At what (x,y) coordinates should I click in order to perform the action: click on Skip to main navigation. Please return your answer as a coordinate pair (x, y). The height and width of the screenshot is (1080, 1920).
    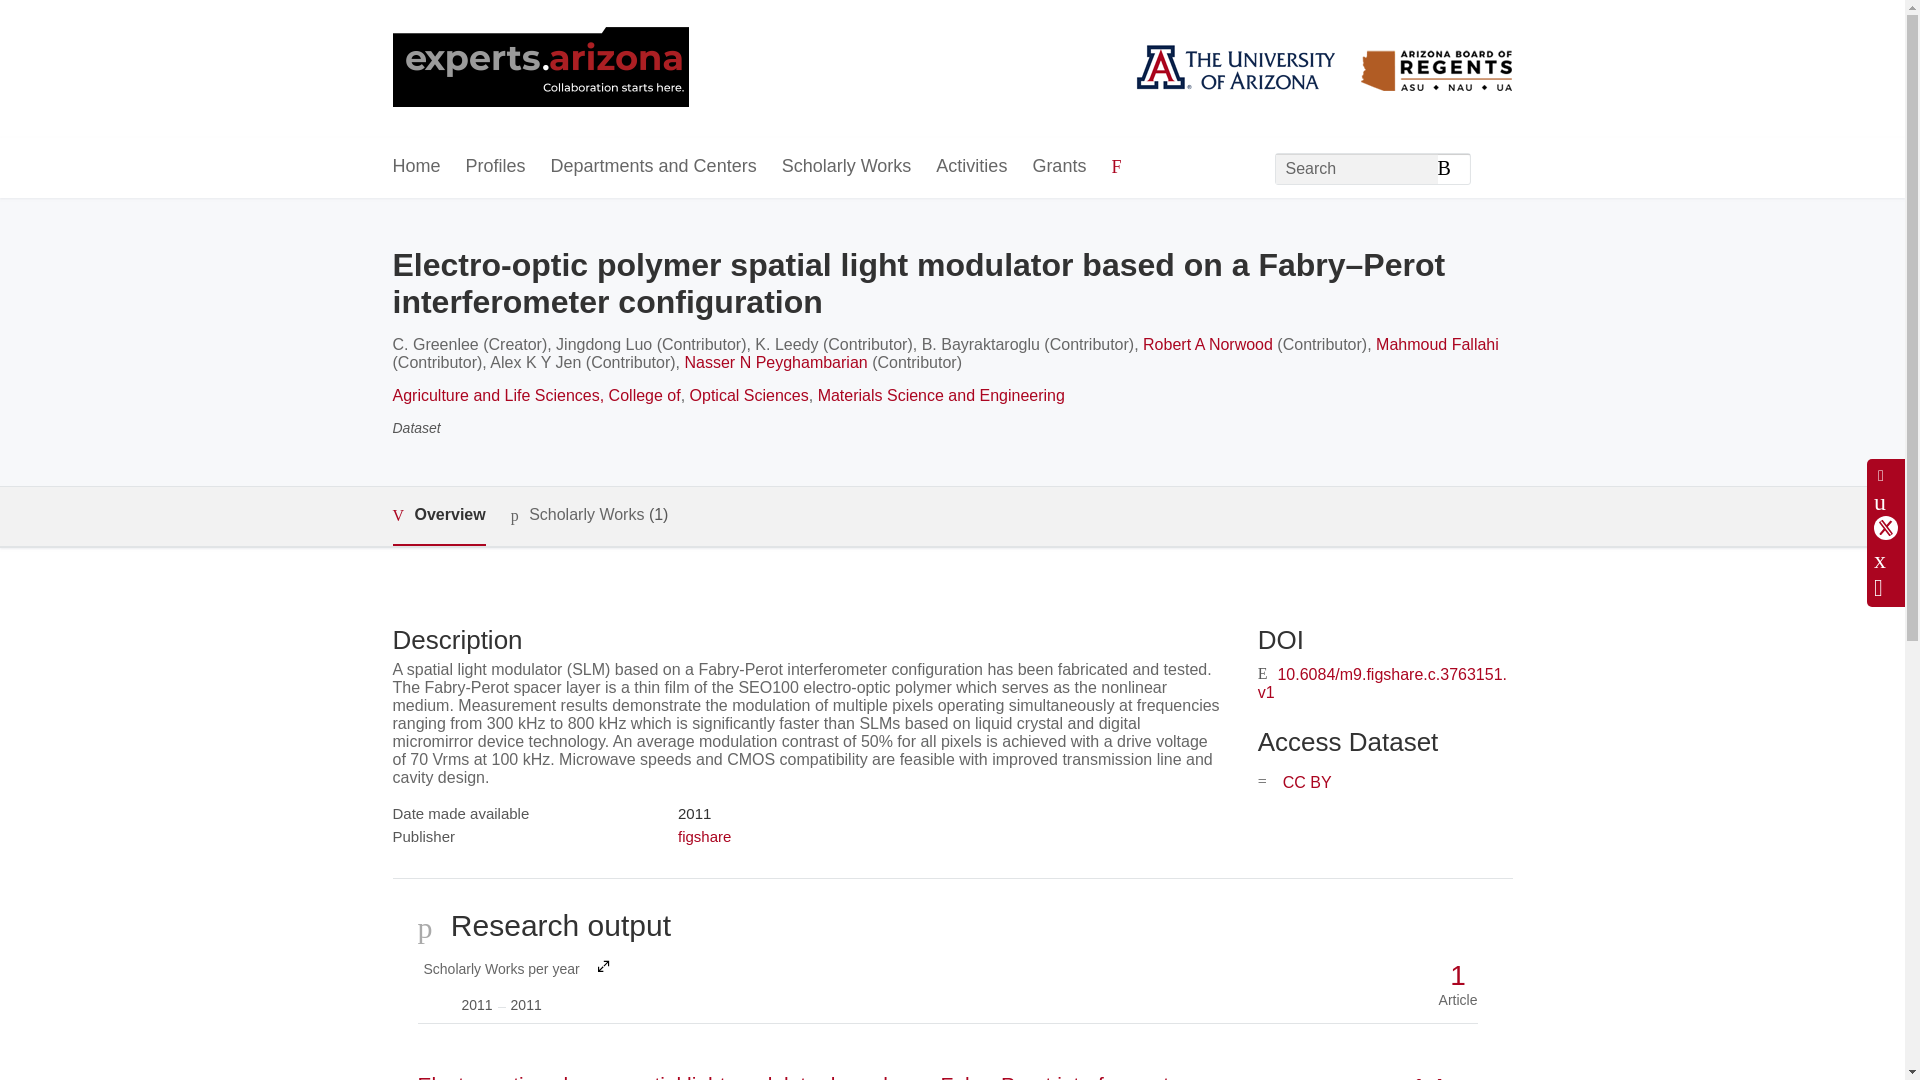
    Looking at the image, I should click on (438, 516).